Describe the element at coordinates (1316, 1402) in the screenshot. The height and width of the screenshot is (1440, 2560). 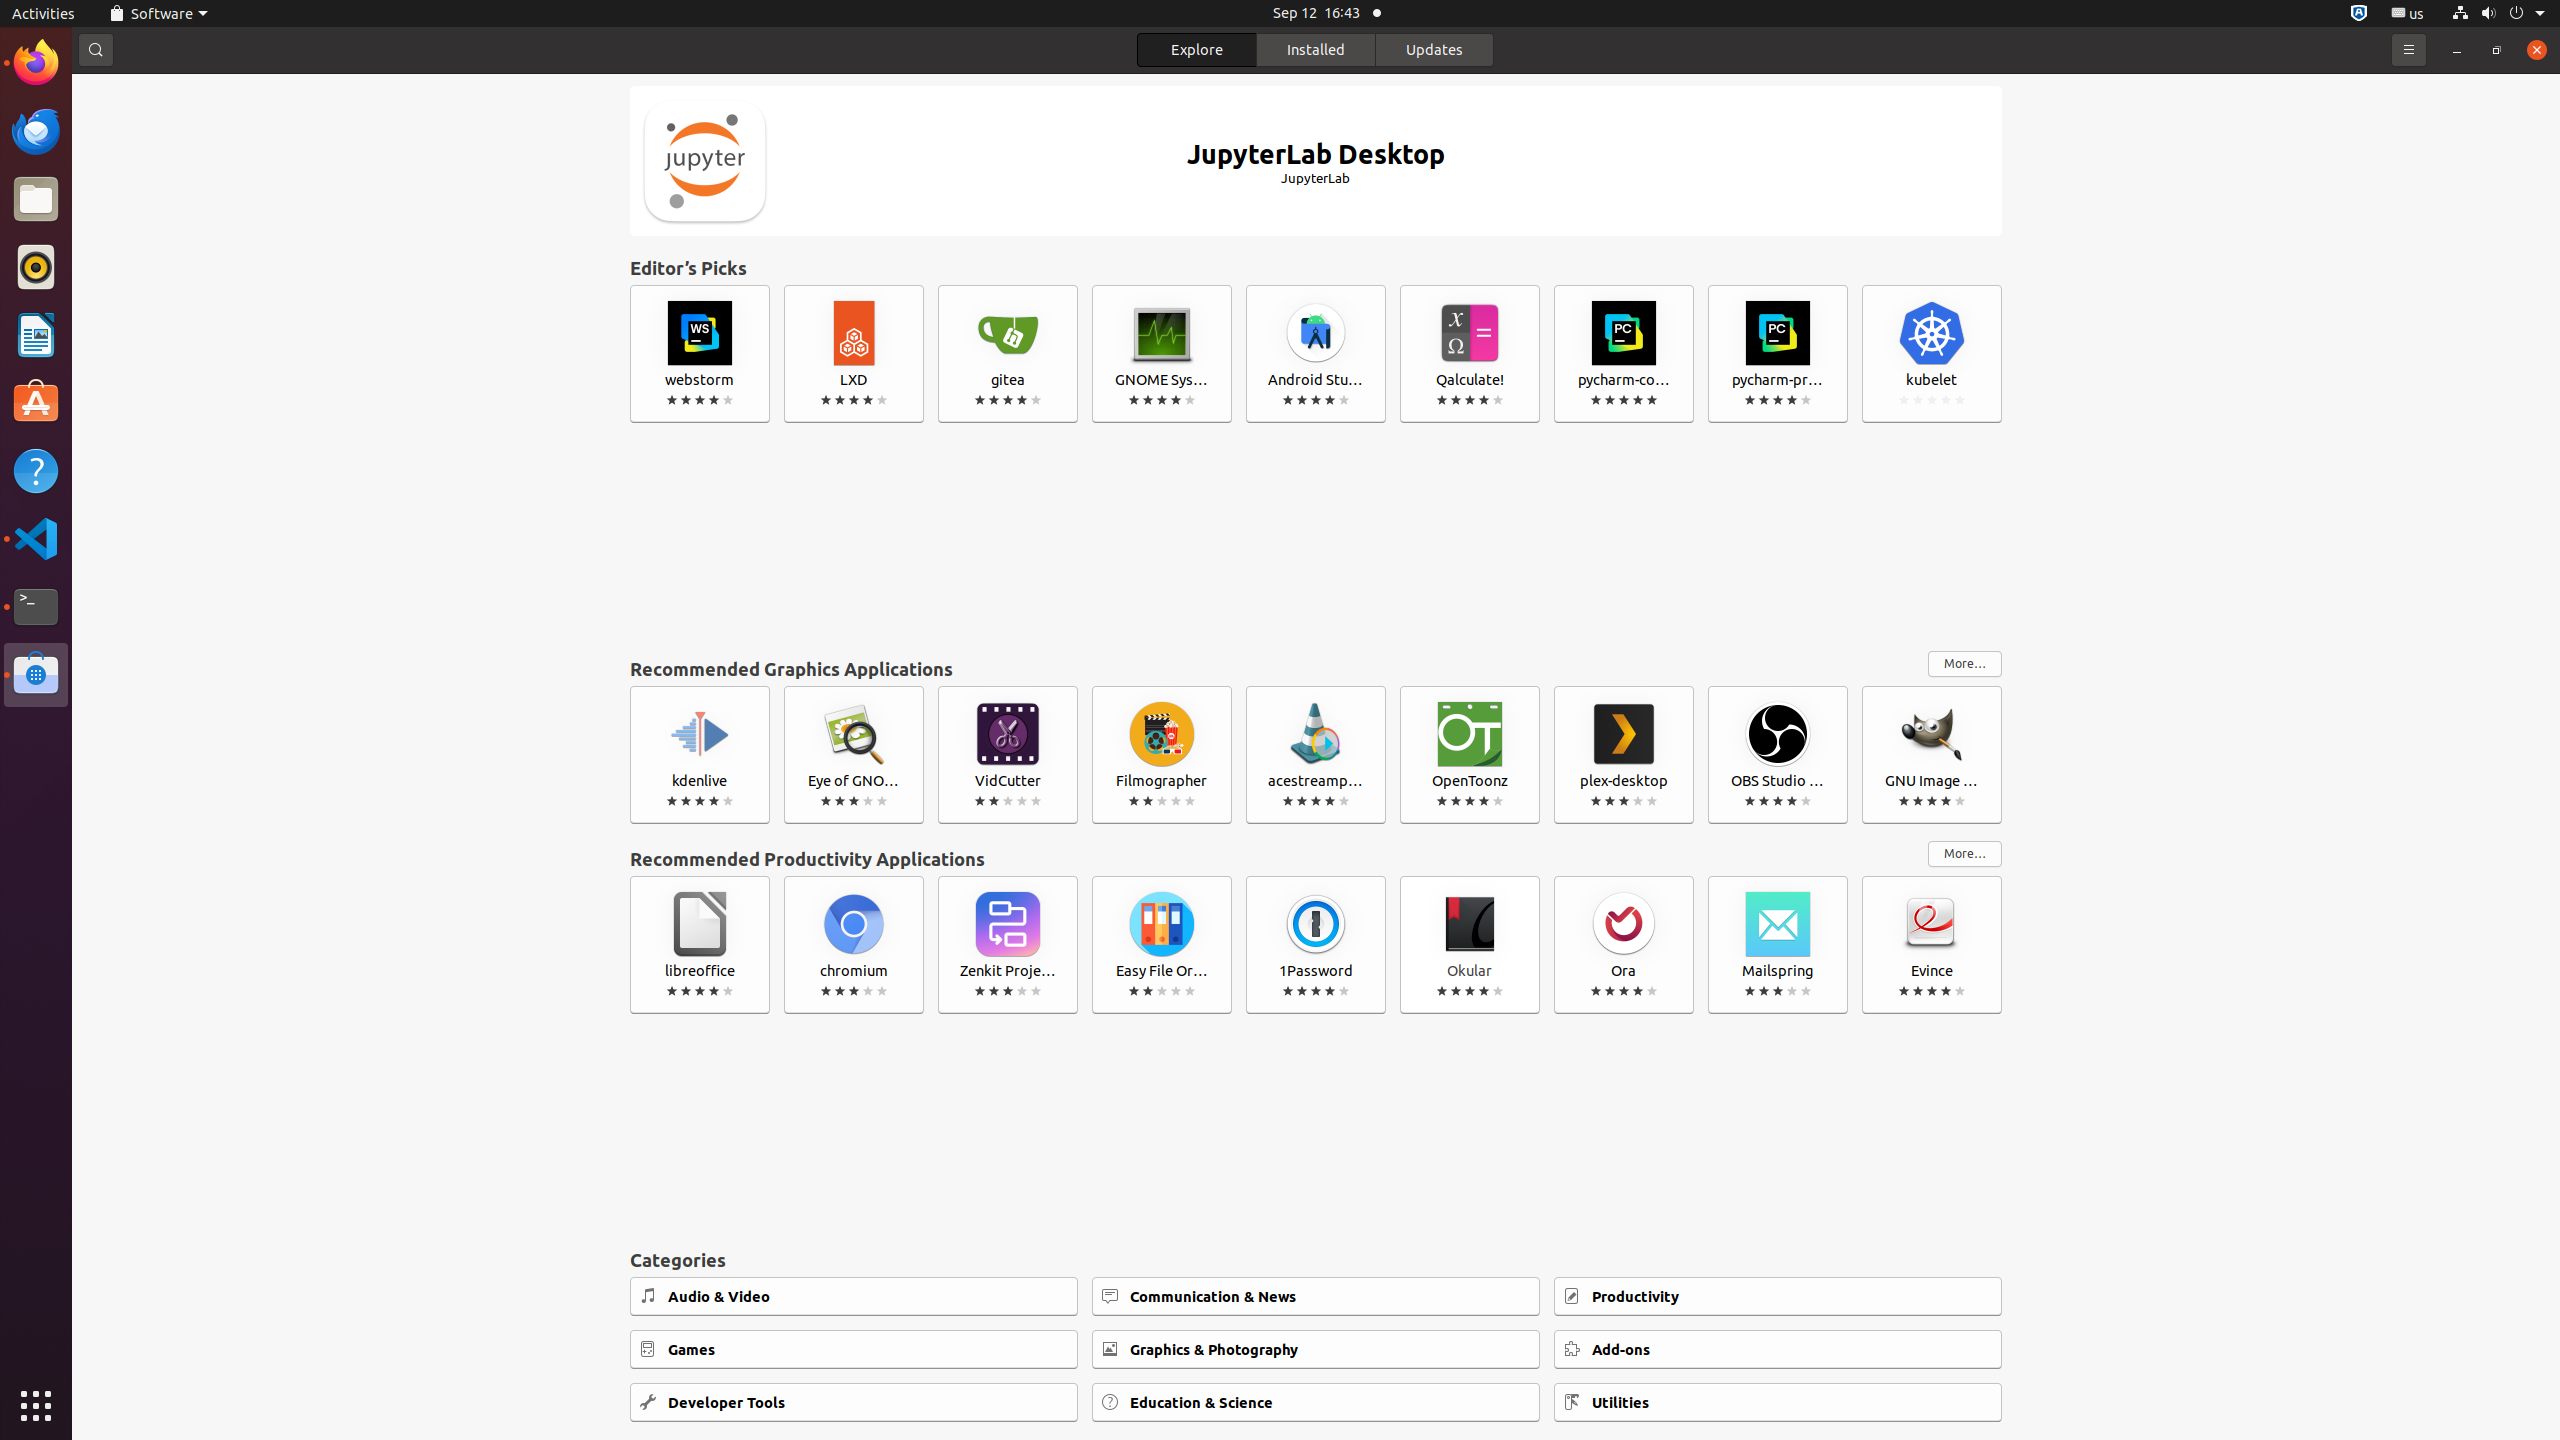
I see `Education & Science` at that location.